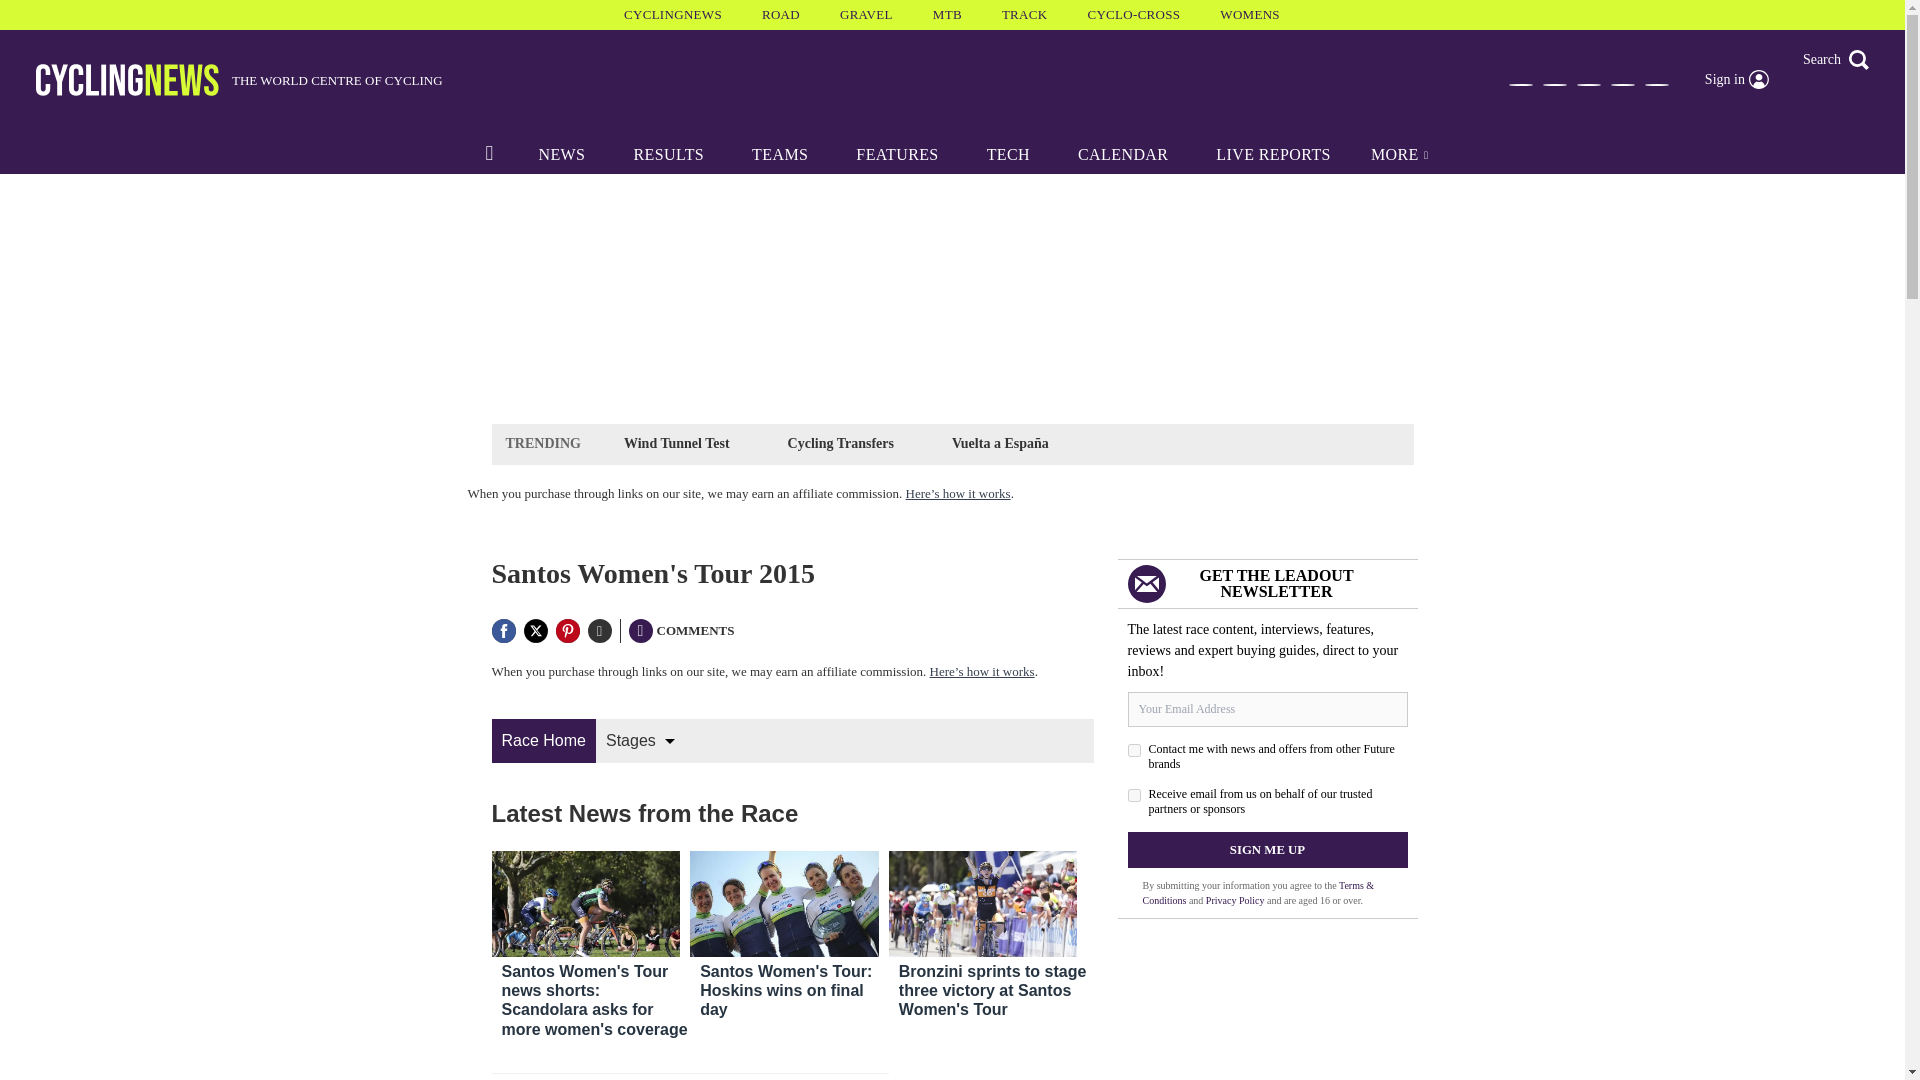  Describe the element at coordinates (240, 80) in the screenshot. I see `THE WORLD CENTRE OF CYCLING` at that location.